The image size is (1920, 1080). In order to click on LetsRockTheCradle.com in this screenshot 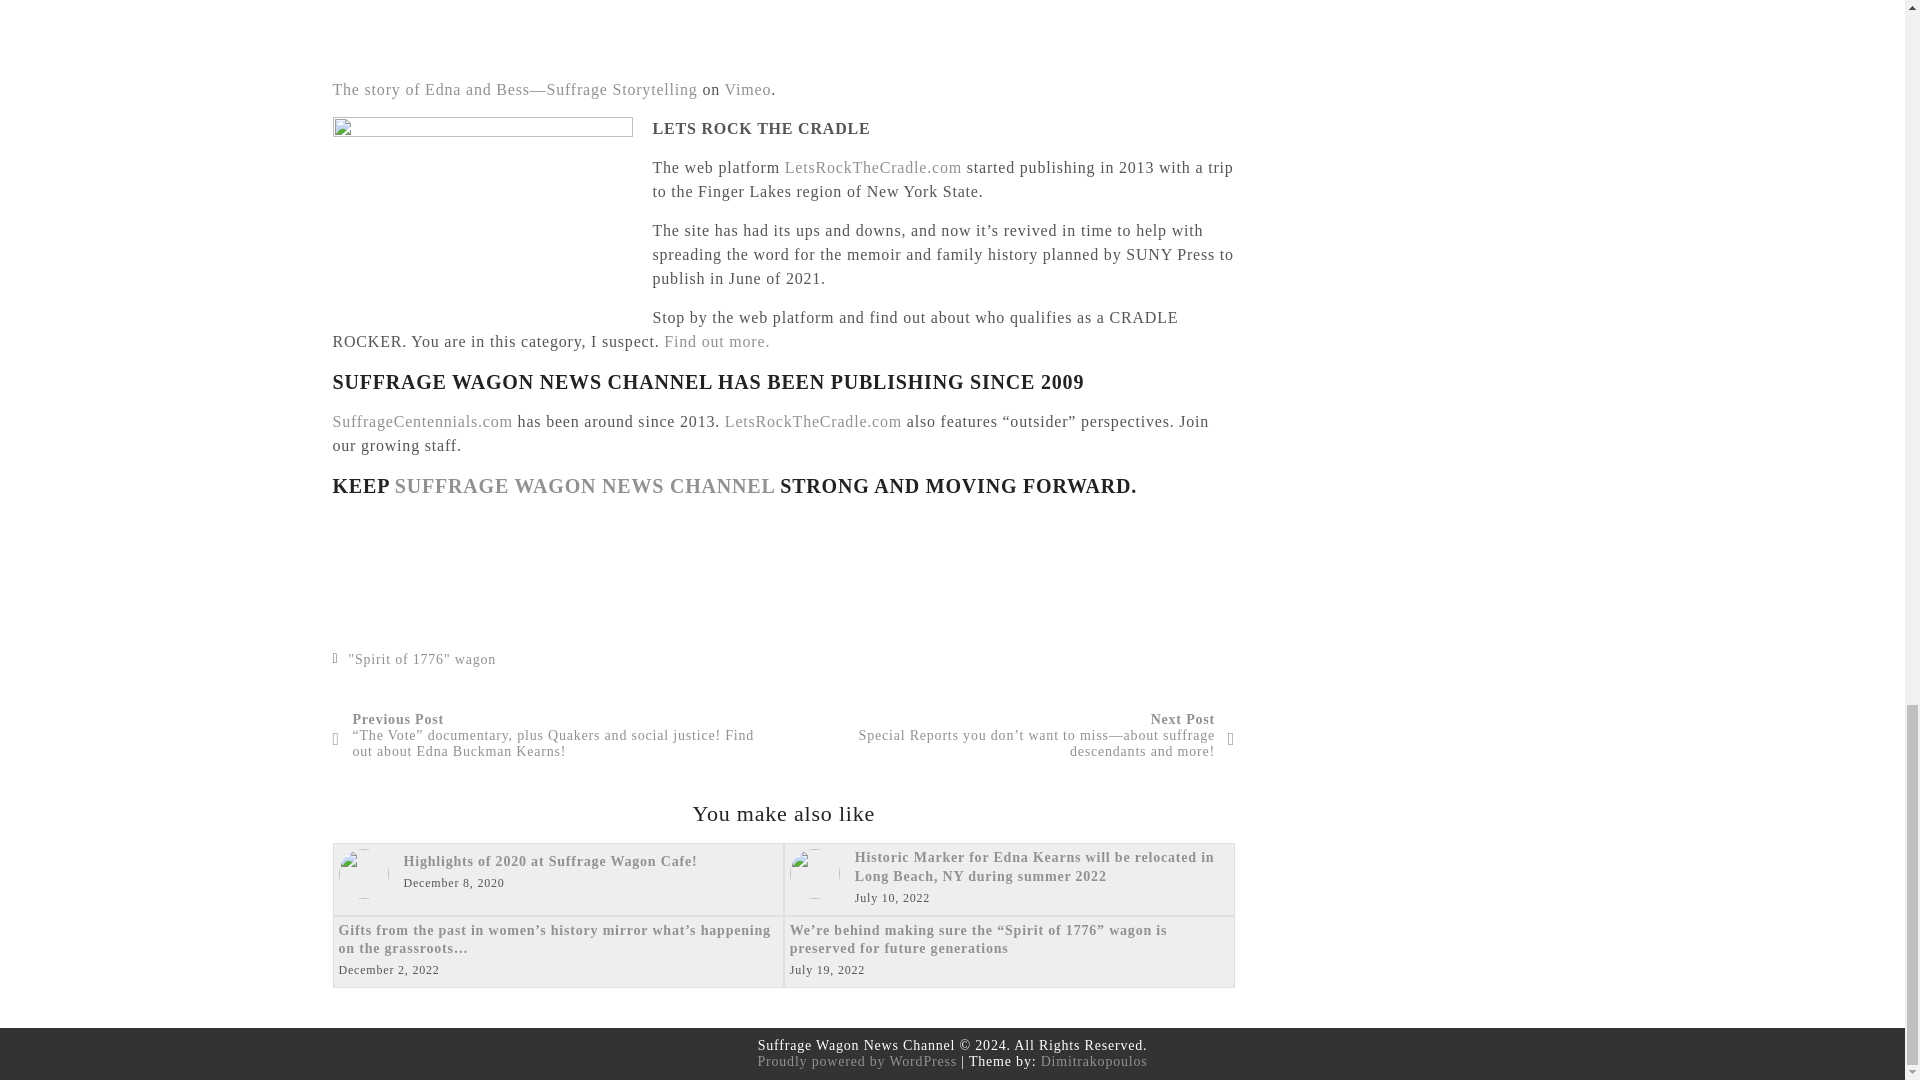, I will do `click(814, 420)`.